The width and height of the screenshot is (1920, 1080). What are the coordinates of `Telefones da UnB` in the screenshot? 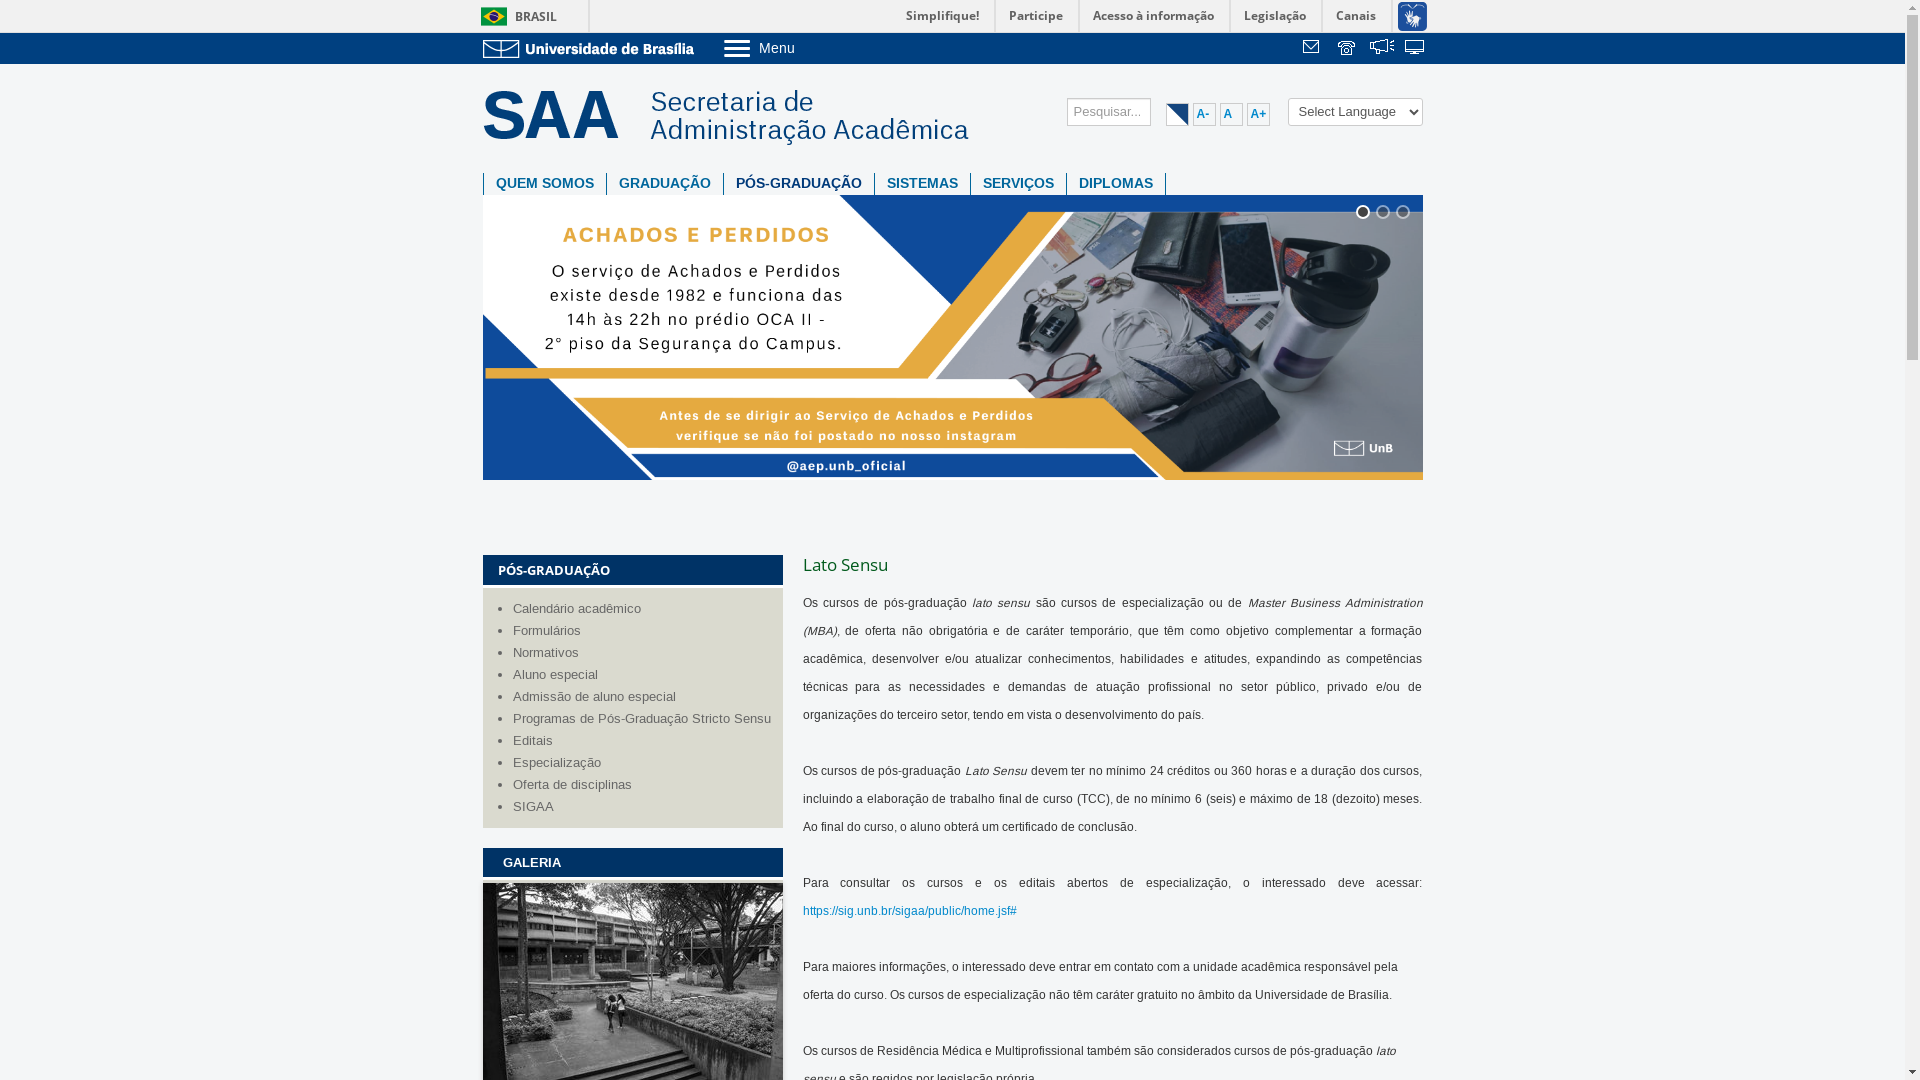 It's located at (1348, 49).